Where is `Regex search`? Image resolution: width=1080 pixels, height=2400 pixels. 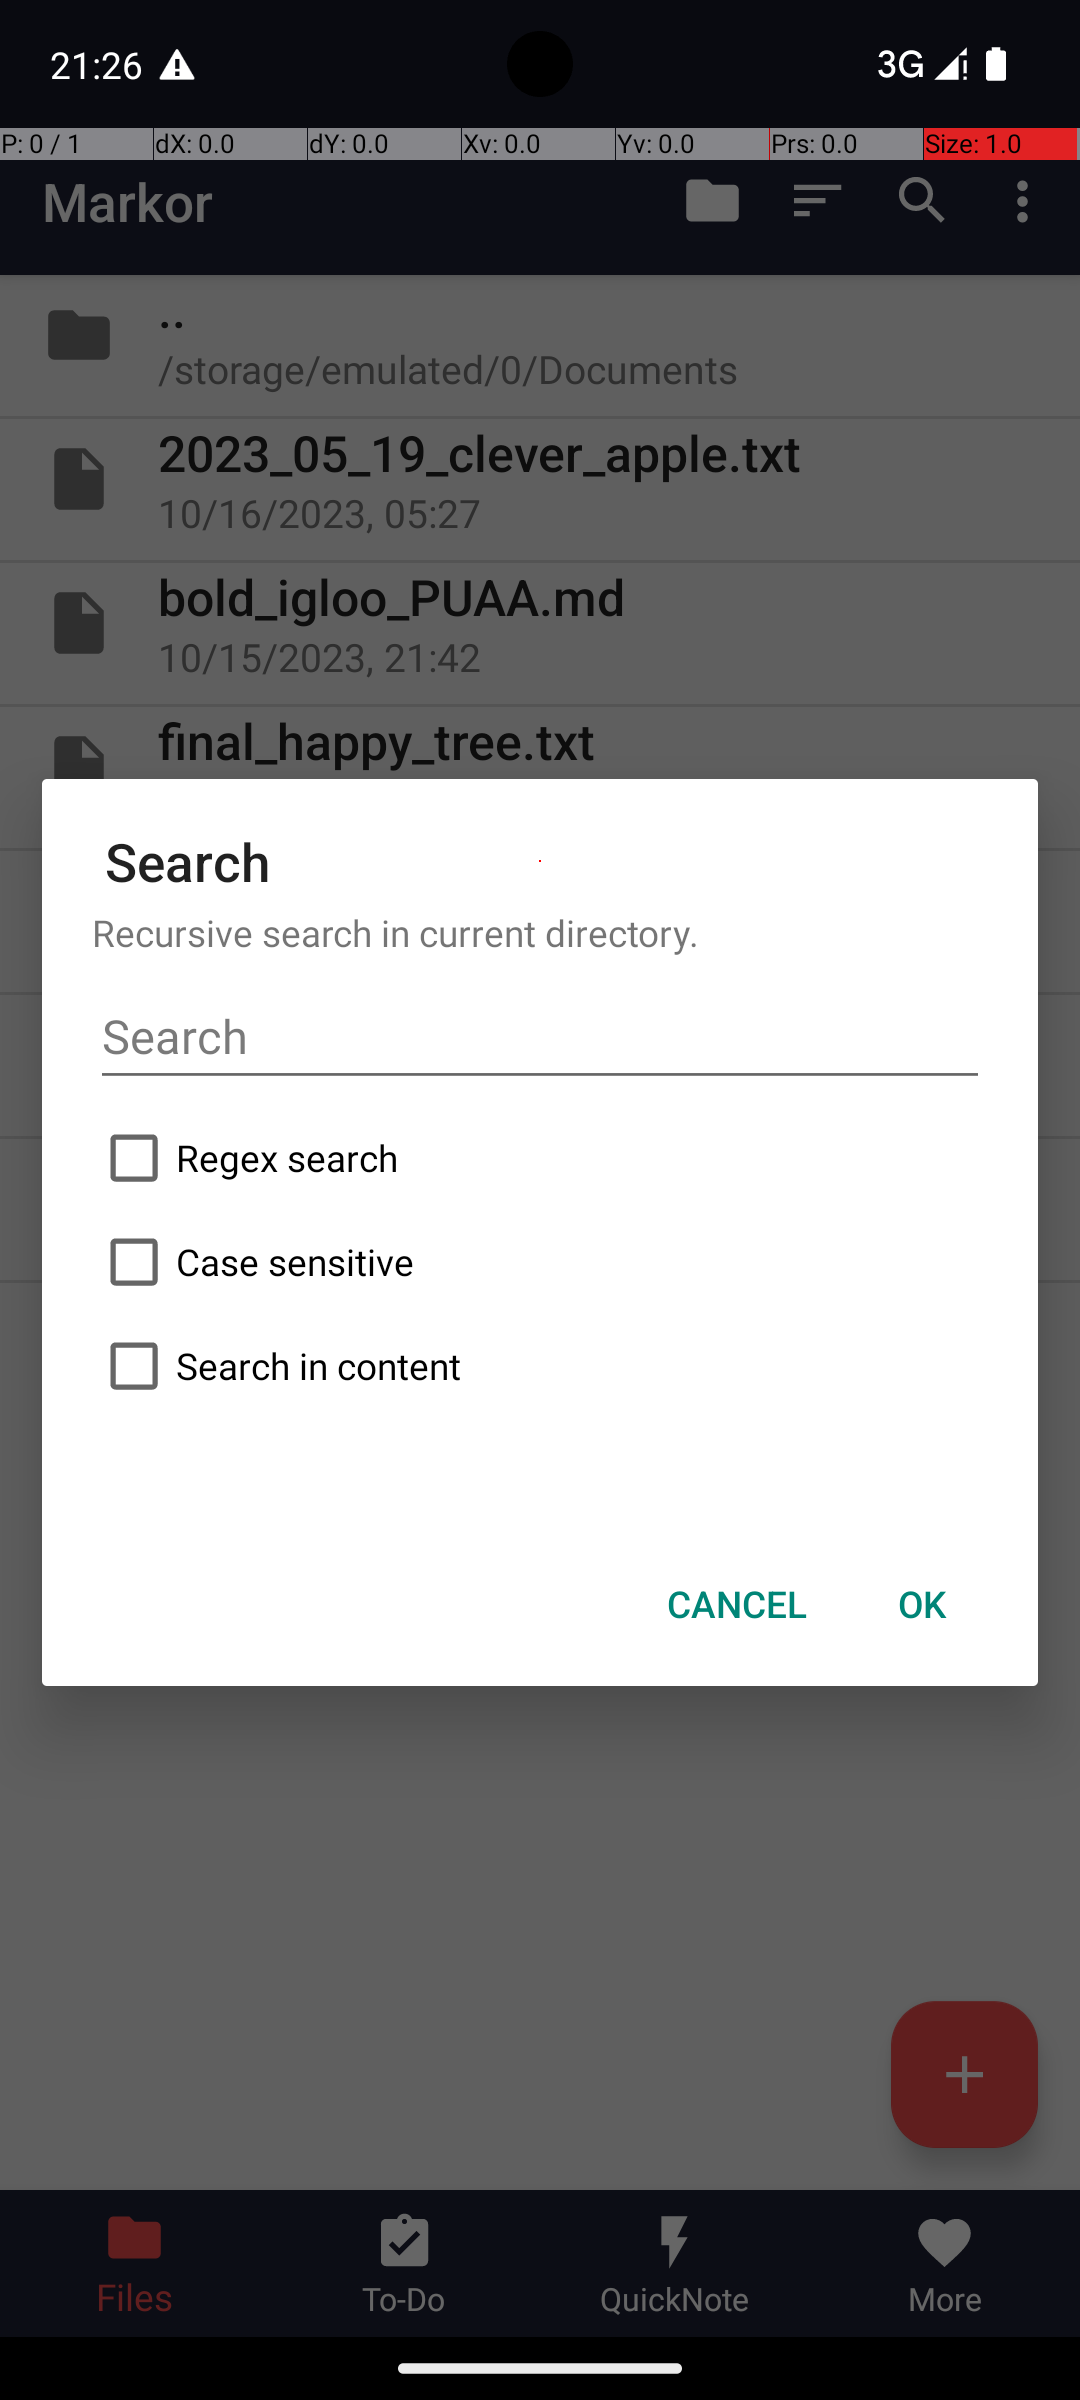
Regex search is located at coordinates (540, 1158).